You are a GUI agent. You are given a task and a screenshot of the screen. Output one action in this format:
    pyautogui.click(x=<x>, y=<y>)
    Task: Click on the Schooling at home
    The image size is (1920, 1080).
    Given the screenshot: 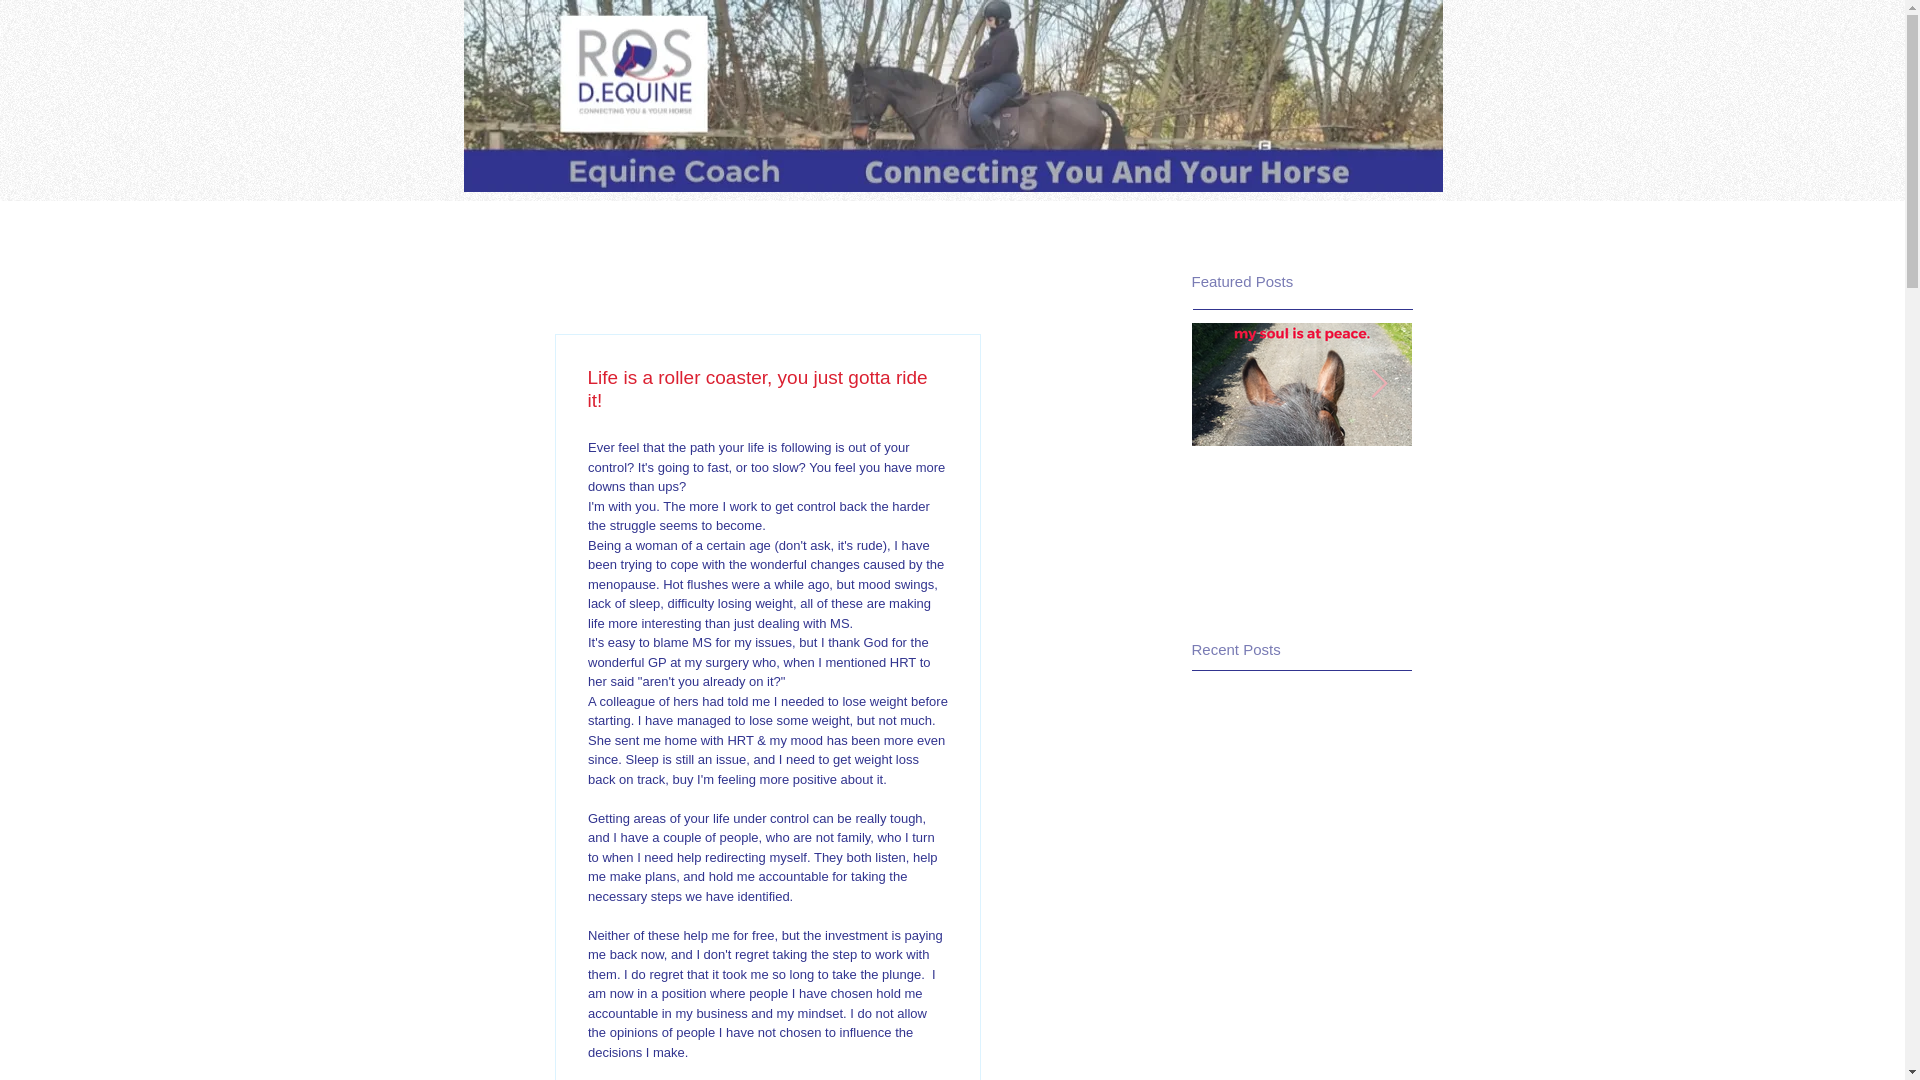 What is the action you would take?
    pyautogui.click(x=954, y=96)
    